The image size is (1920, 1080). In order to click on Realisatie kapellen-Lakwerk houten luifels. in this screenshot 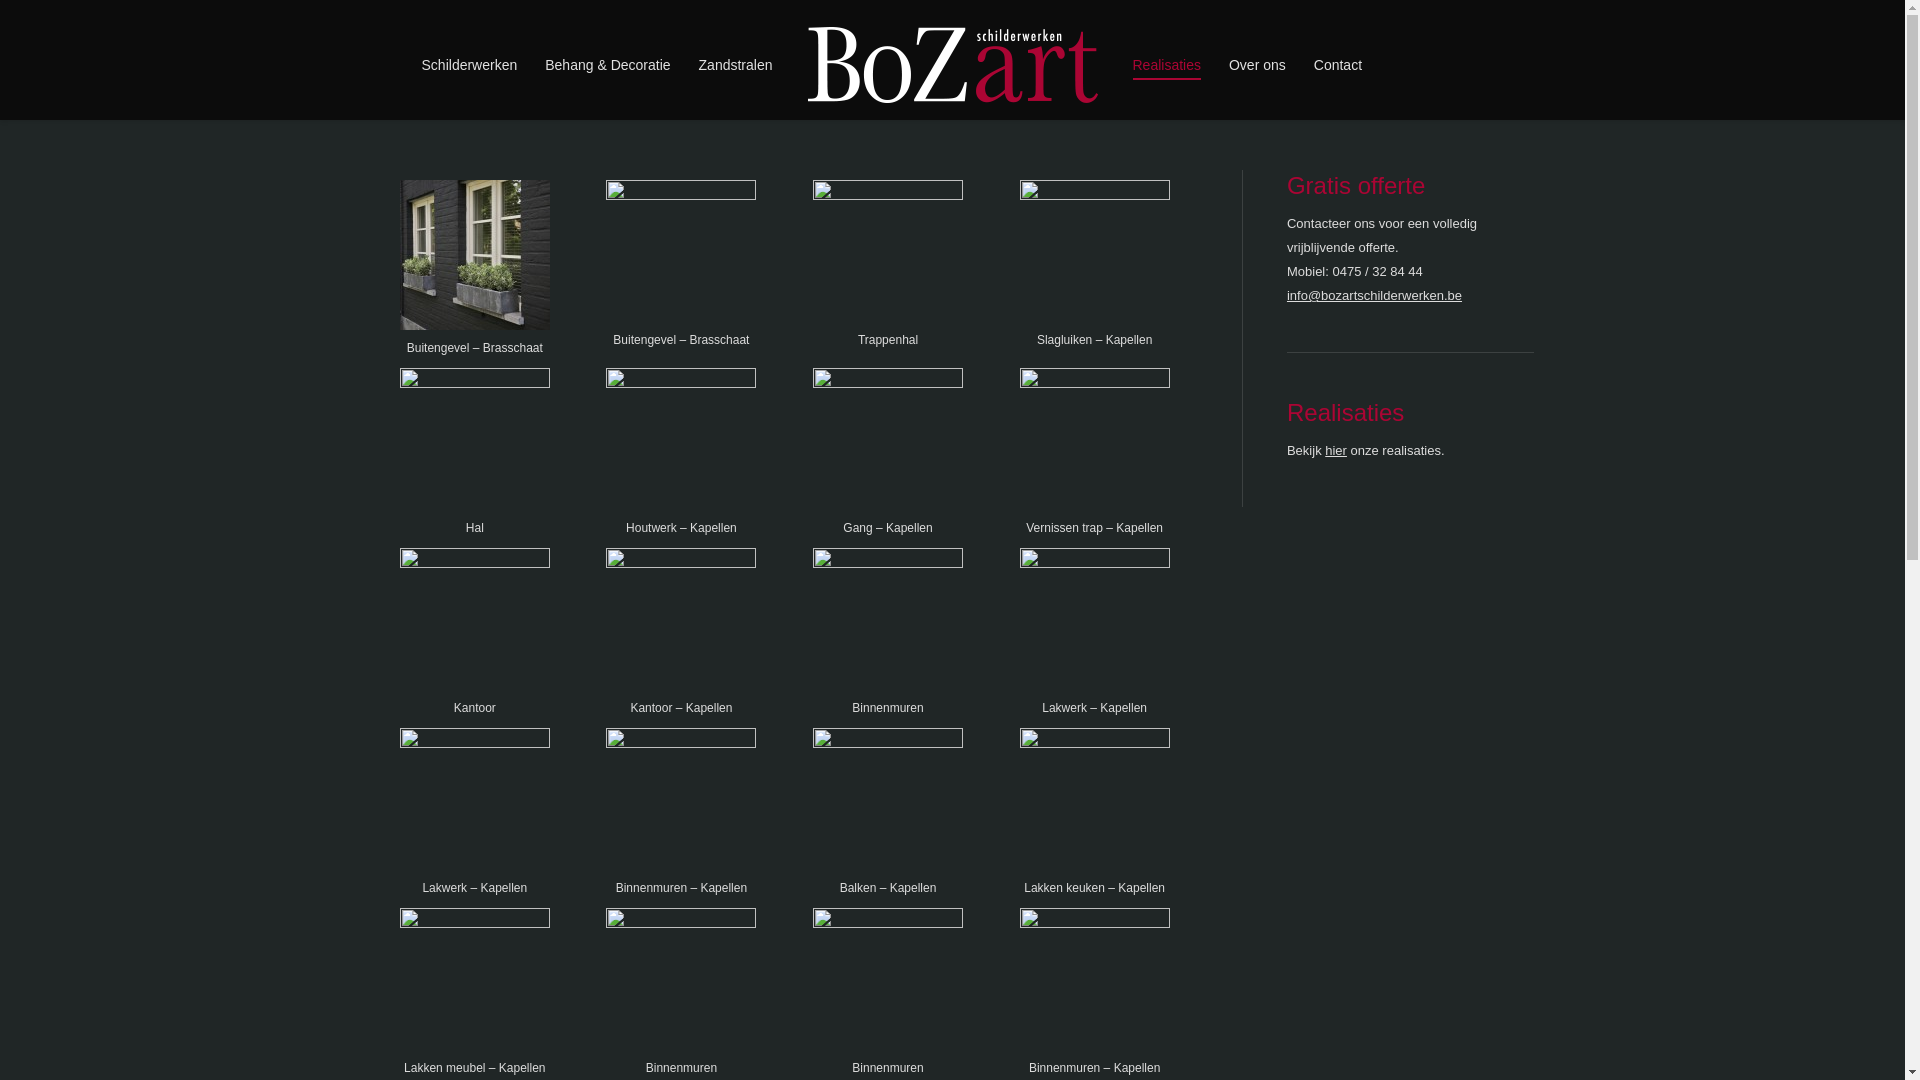, I will do `click(1095, 623)`.